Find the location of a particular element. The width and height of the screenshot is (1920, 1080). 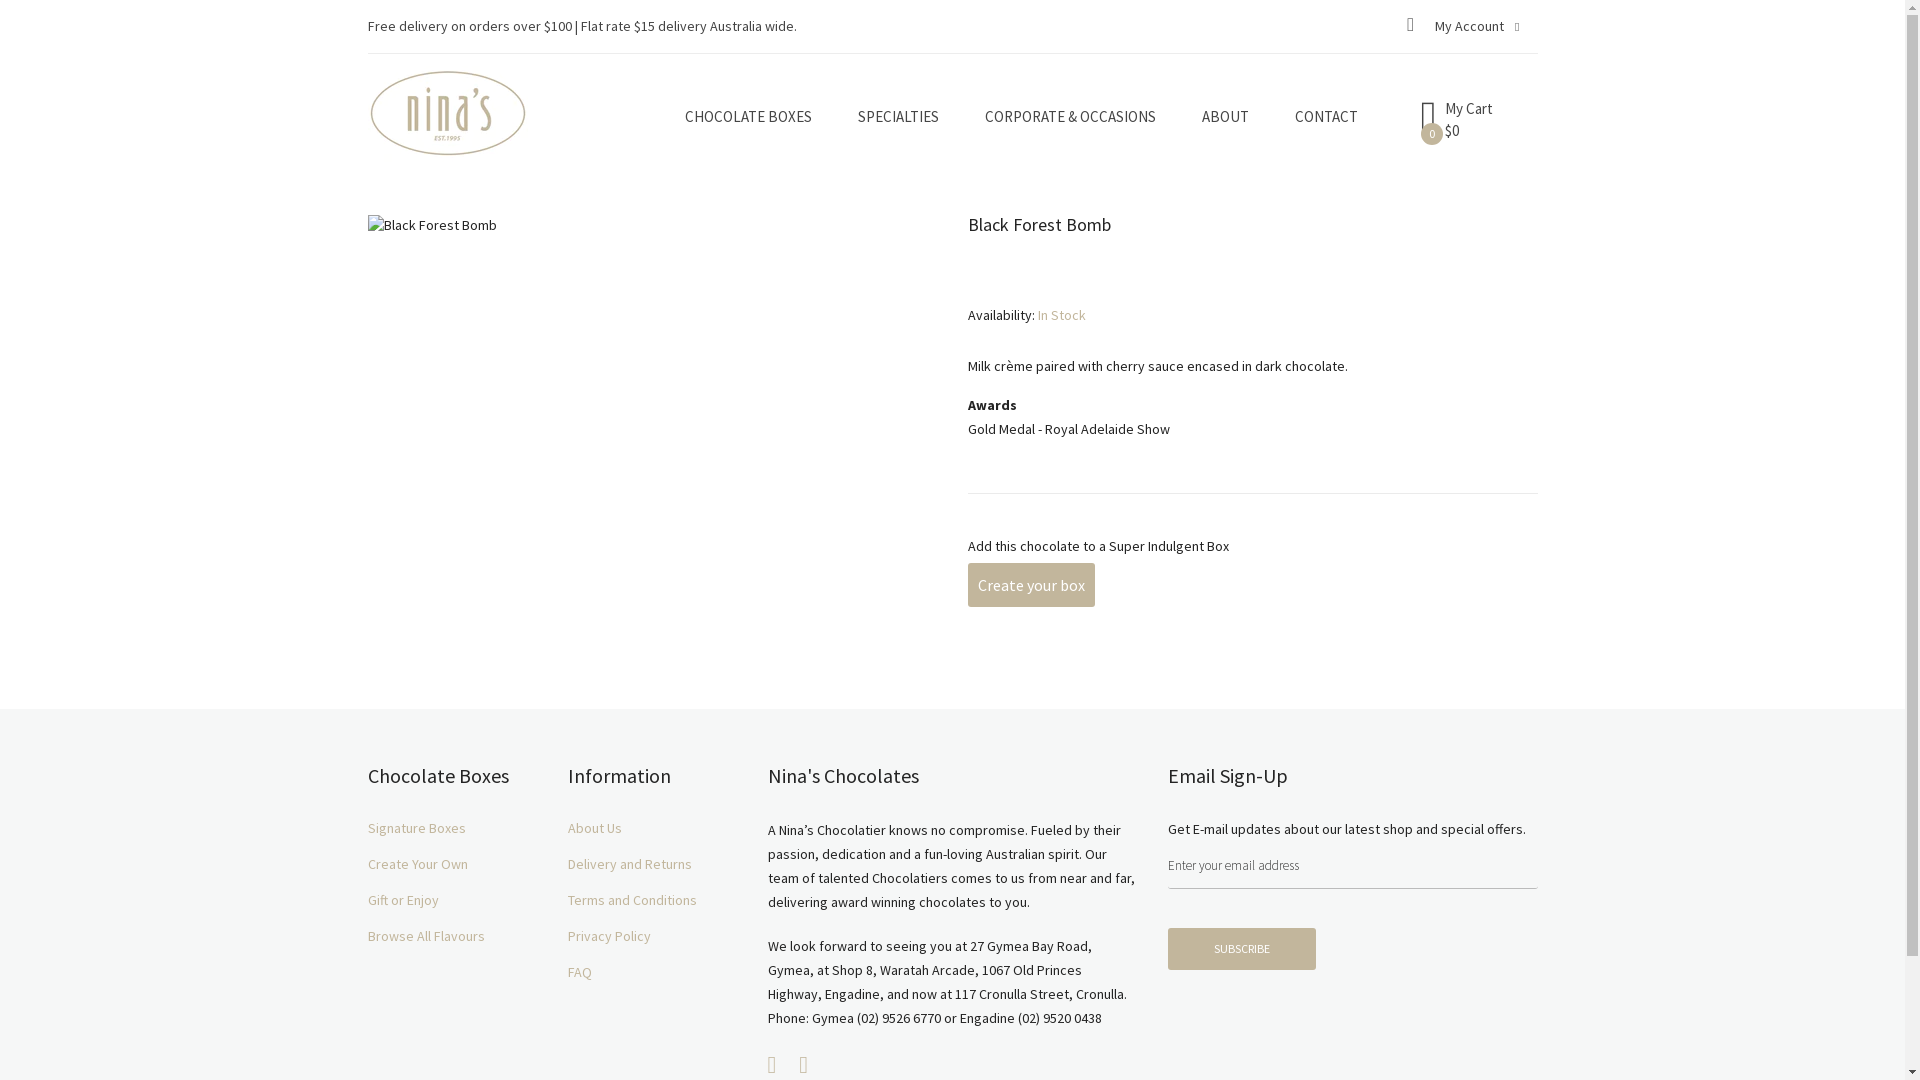

Terms and Conditions is located at coordinates (653, 900).